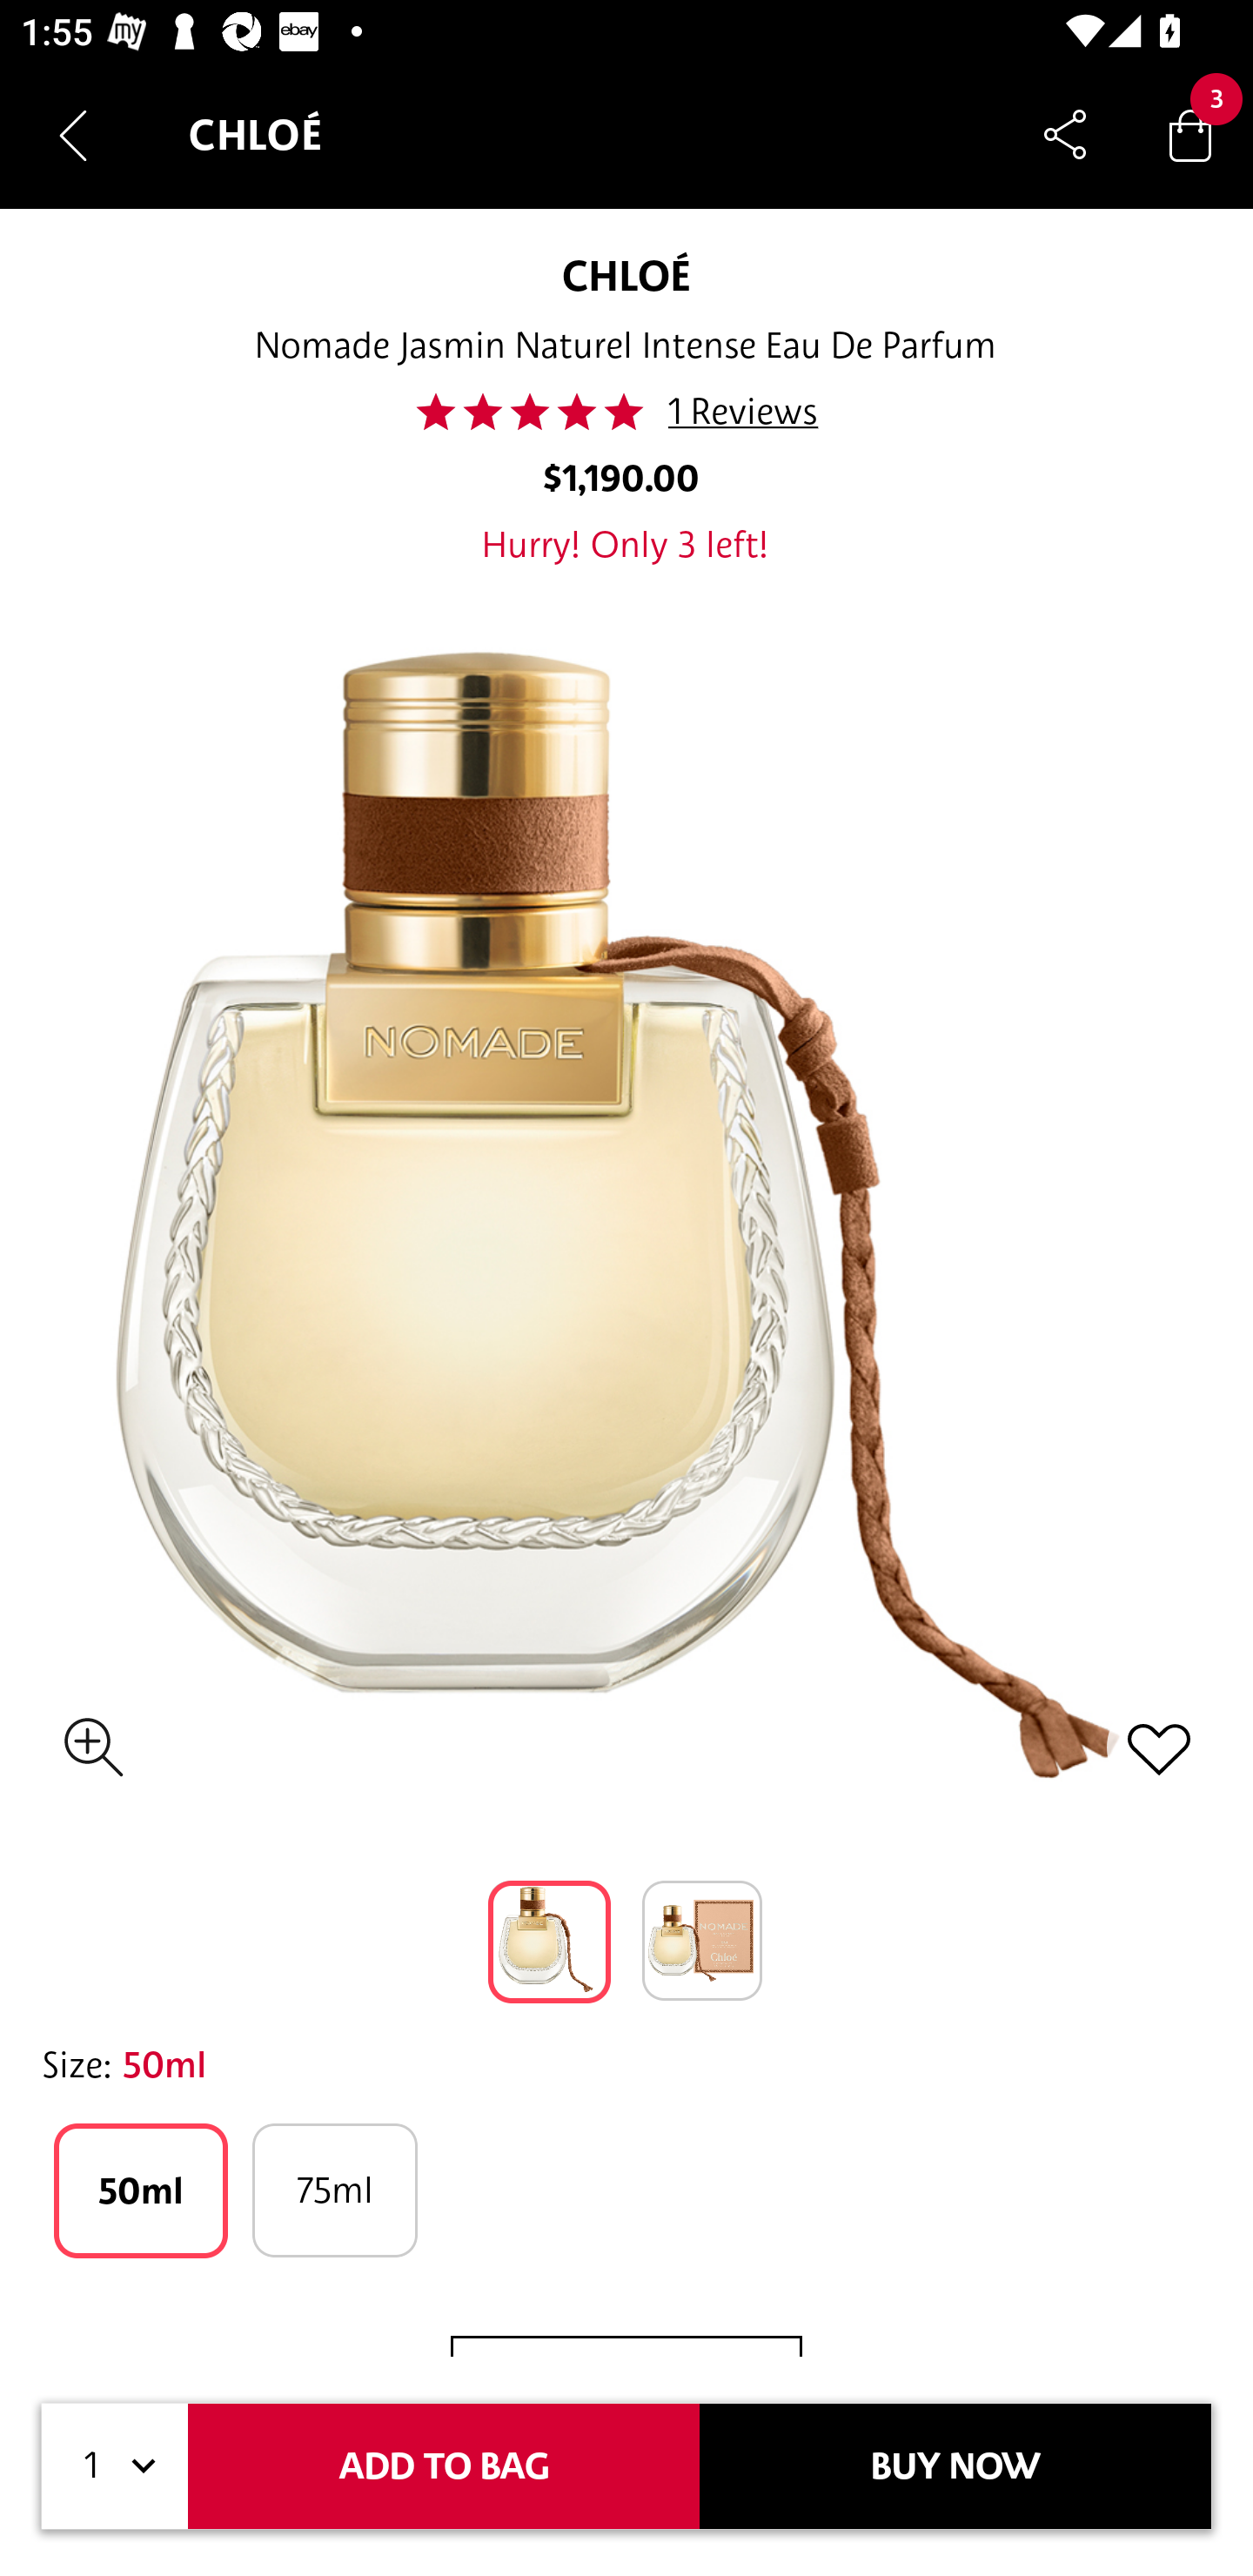 This screenshot has height=2576, width=1253. What do you see at coordinates (444, 2466) in the screenshot?
I see `ADD TO BAG` at bounding box center [444, 2466].